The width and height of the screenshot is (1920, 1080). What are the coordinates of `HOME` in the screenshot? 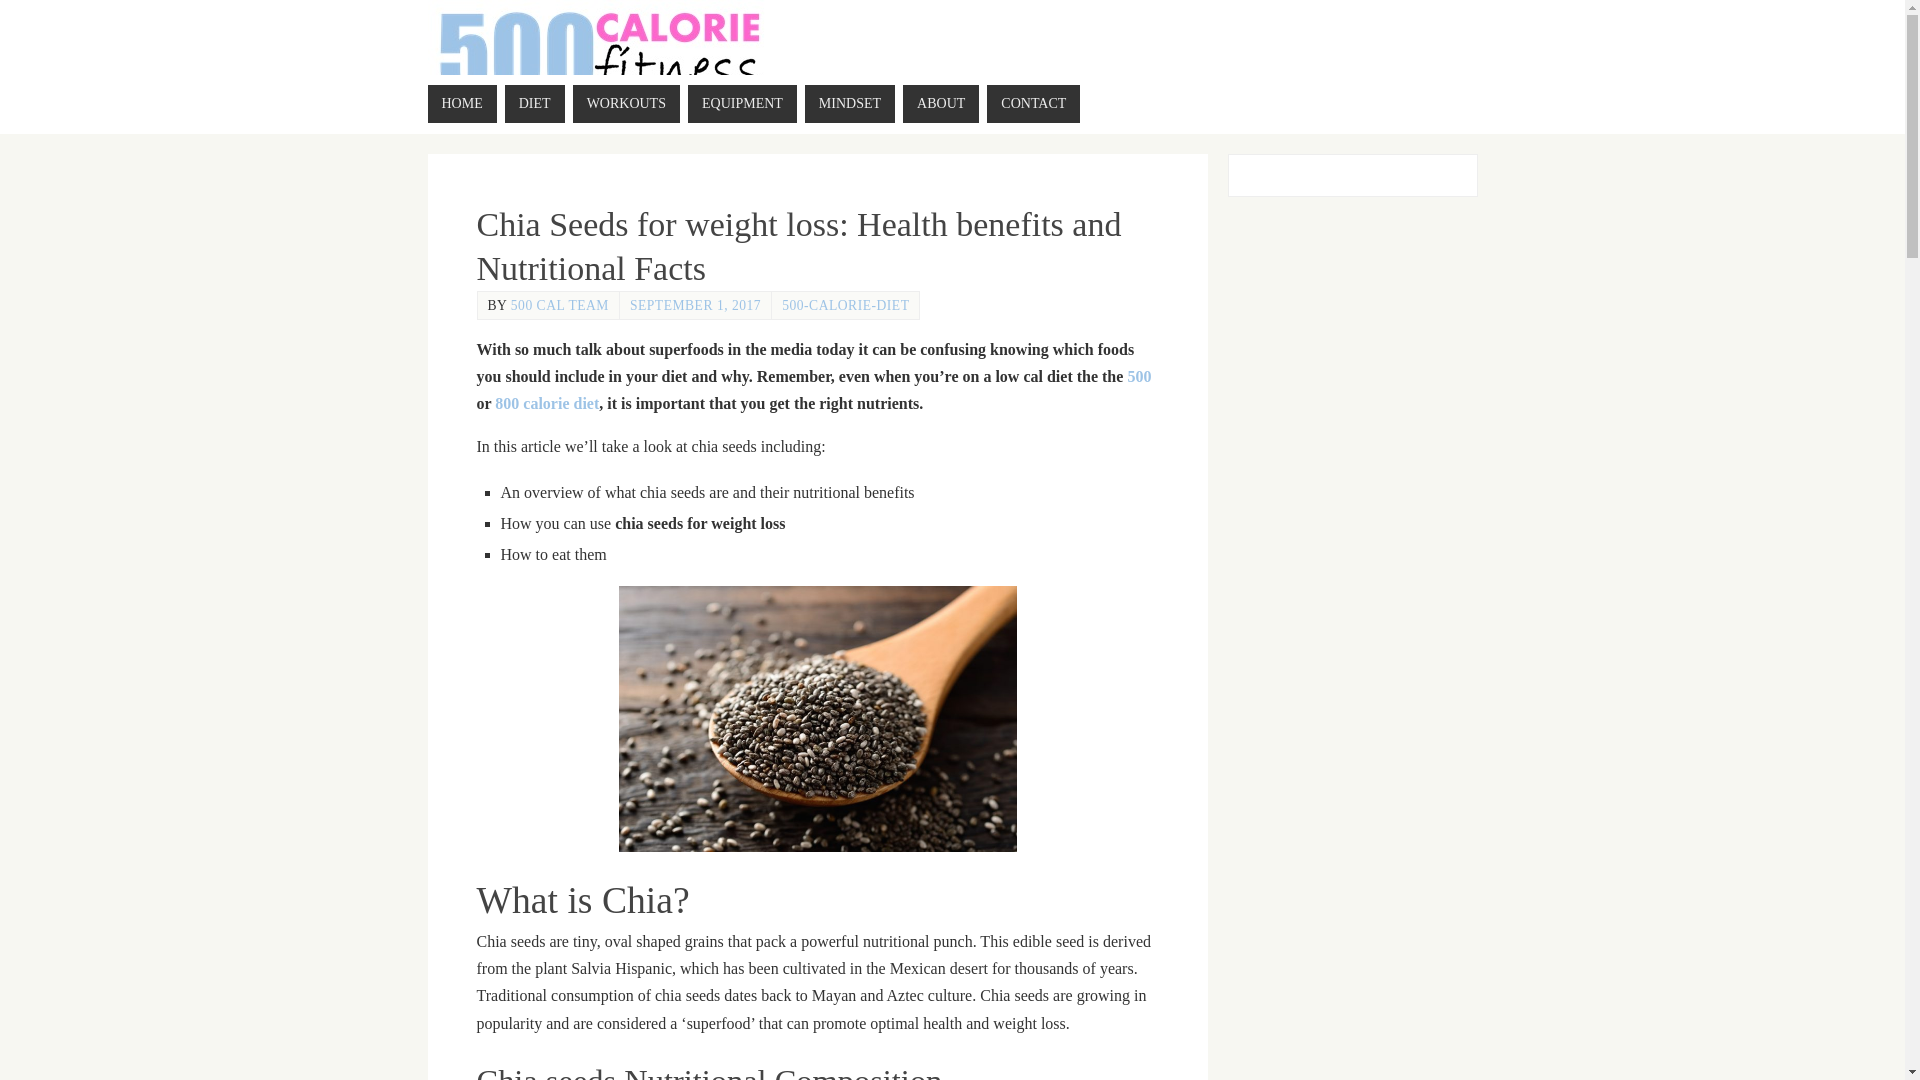 It's located at (462, 104).